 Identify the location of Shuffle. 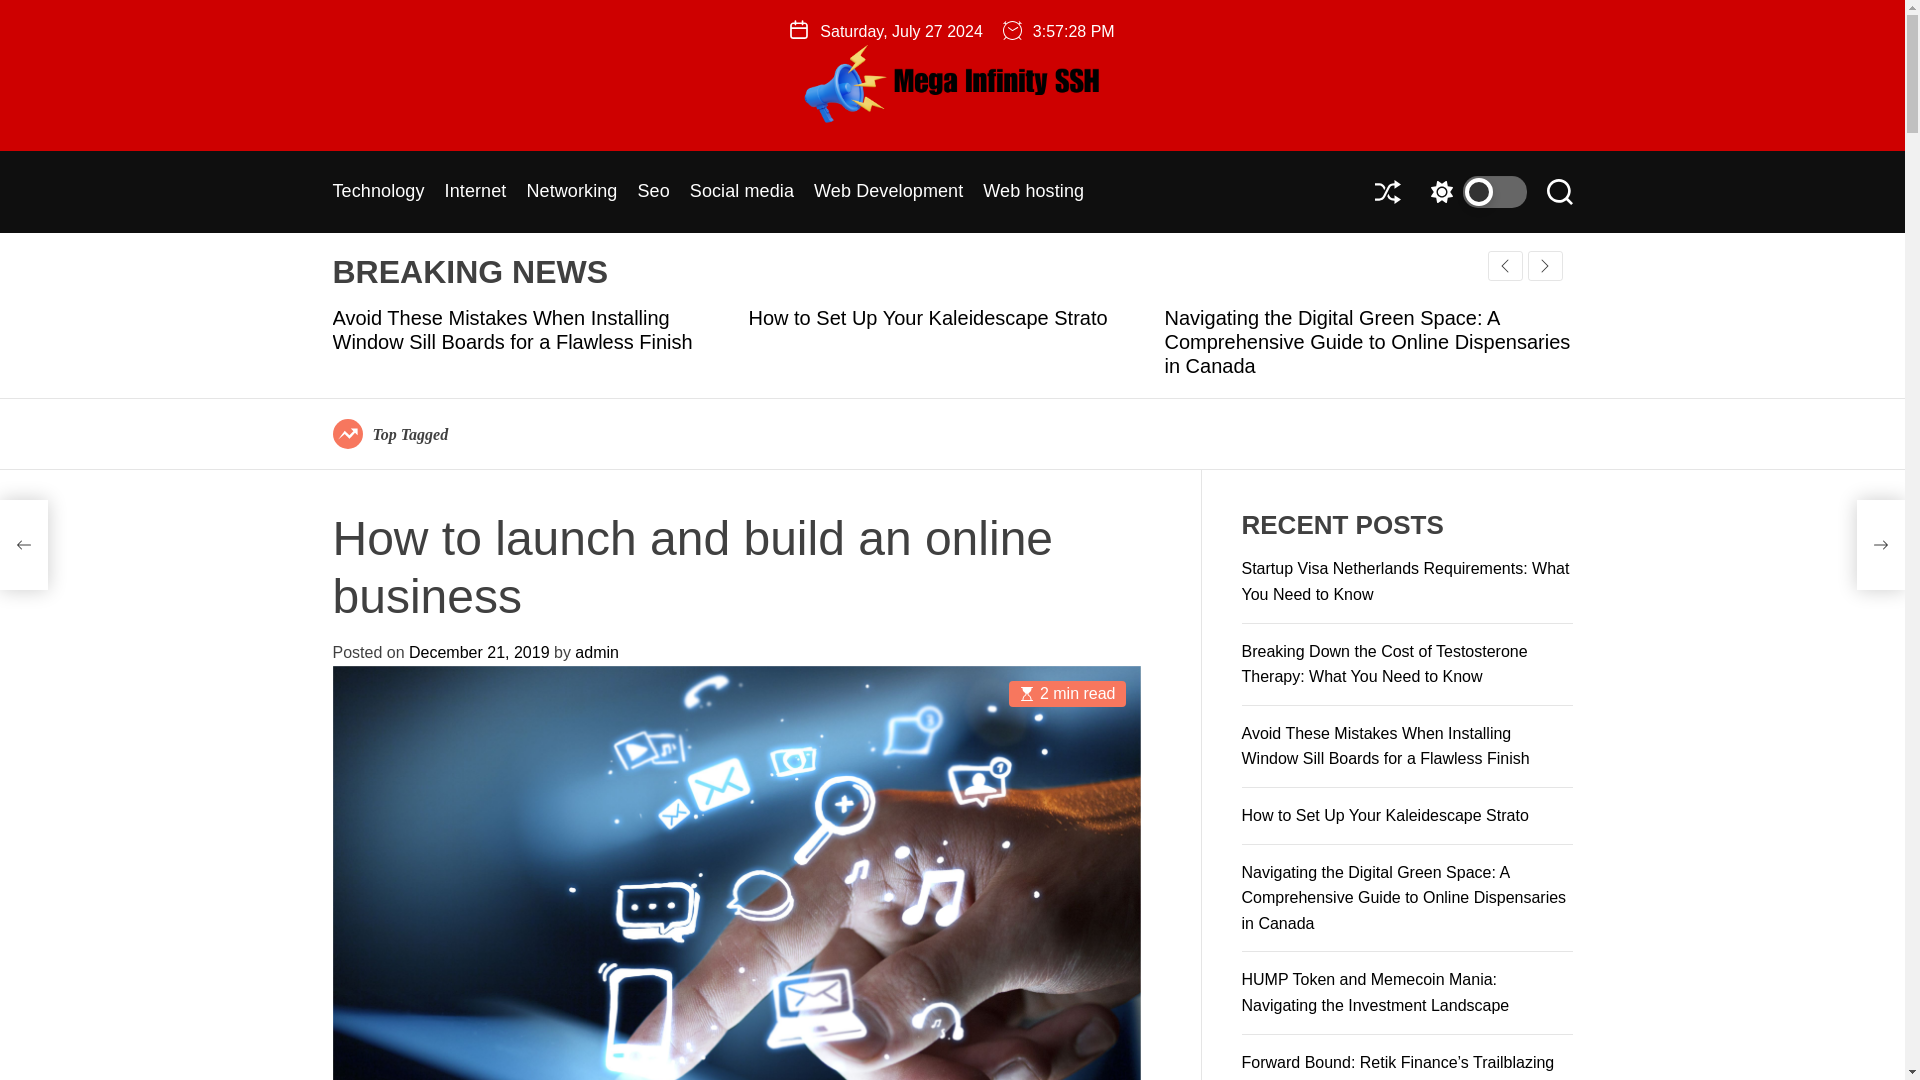
(1386, 192).